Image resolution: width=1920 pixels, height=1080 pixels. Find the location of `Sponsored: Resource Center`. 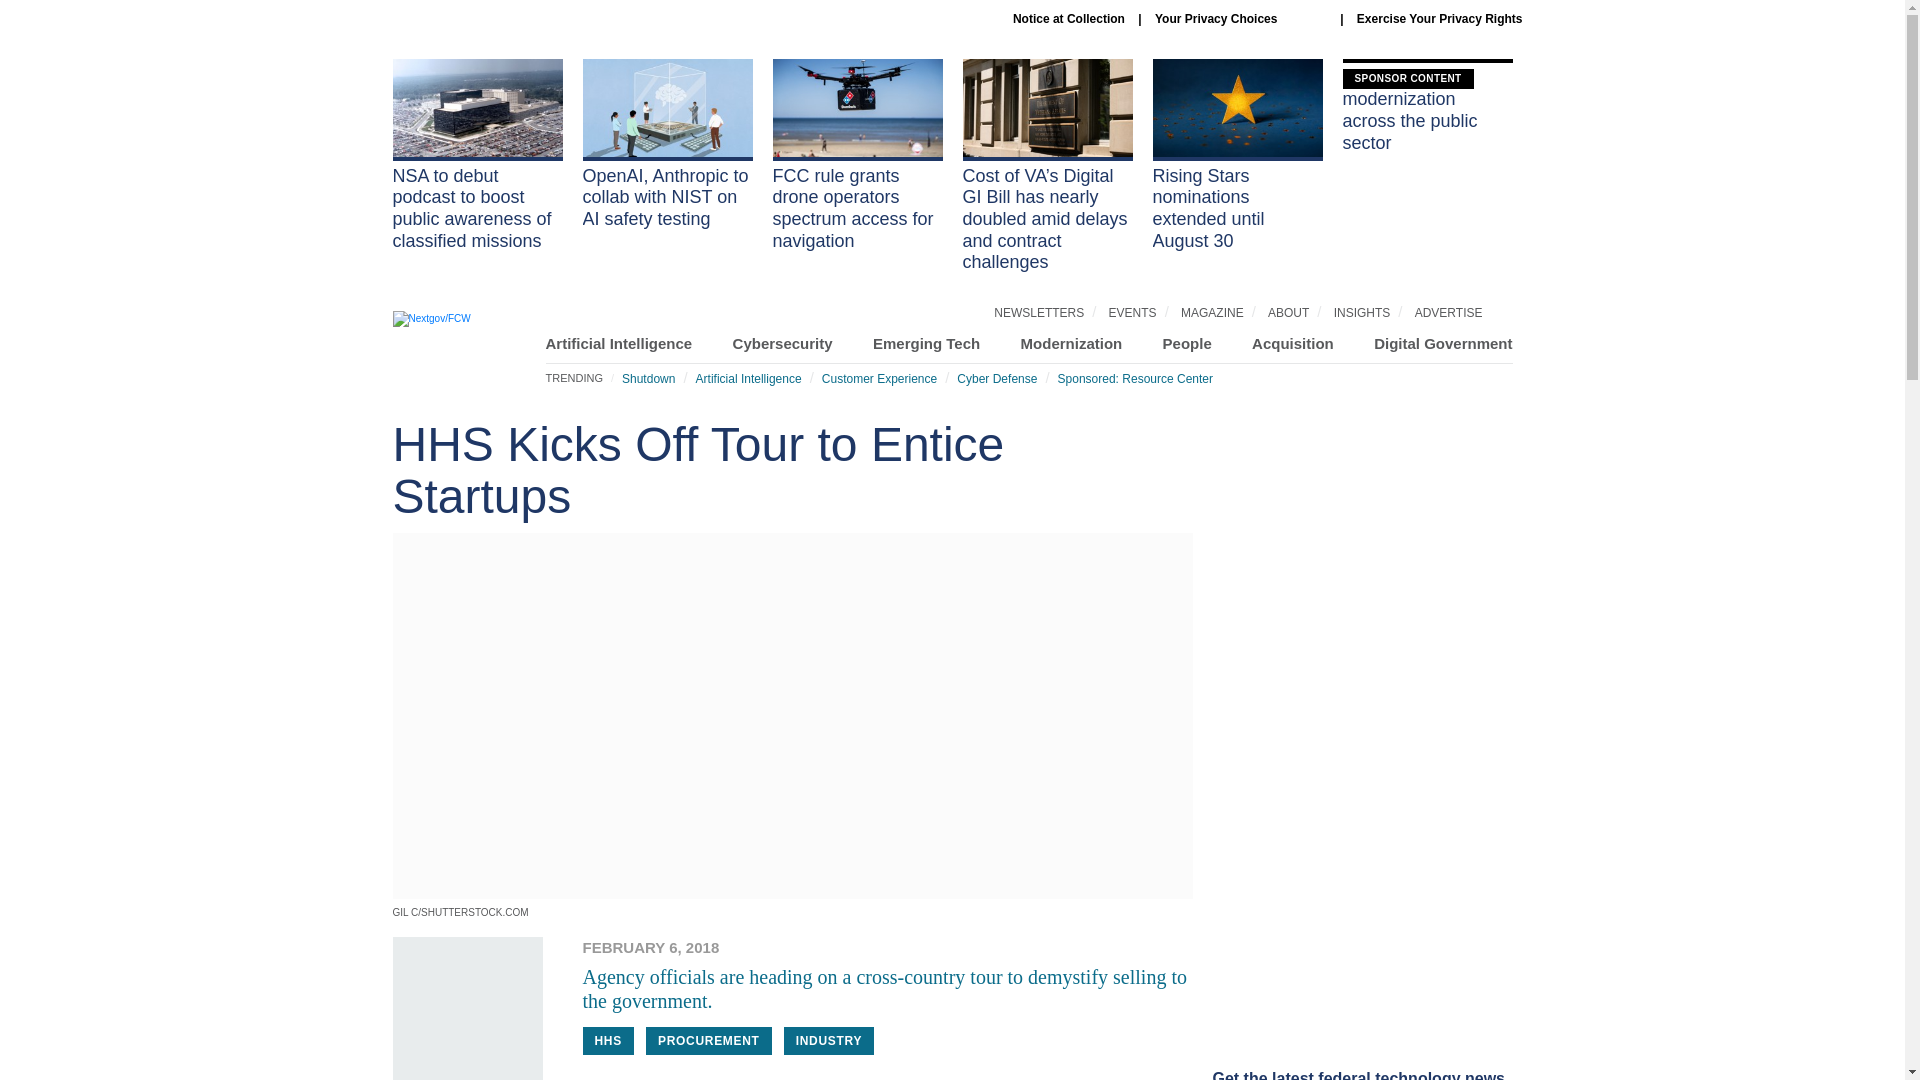

Sponsored: Resource Center is located at coordinates (1135, 378).